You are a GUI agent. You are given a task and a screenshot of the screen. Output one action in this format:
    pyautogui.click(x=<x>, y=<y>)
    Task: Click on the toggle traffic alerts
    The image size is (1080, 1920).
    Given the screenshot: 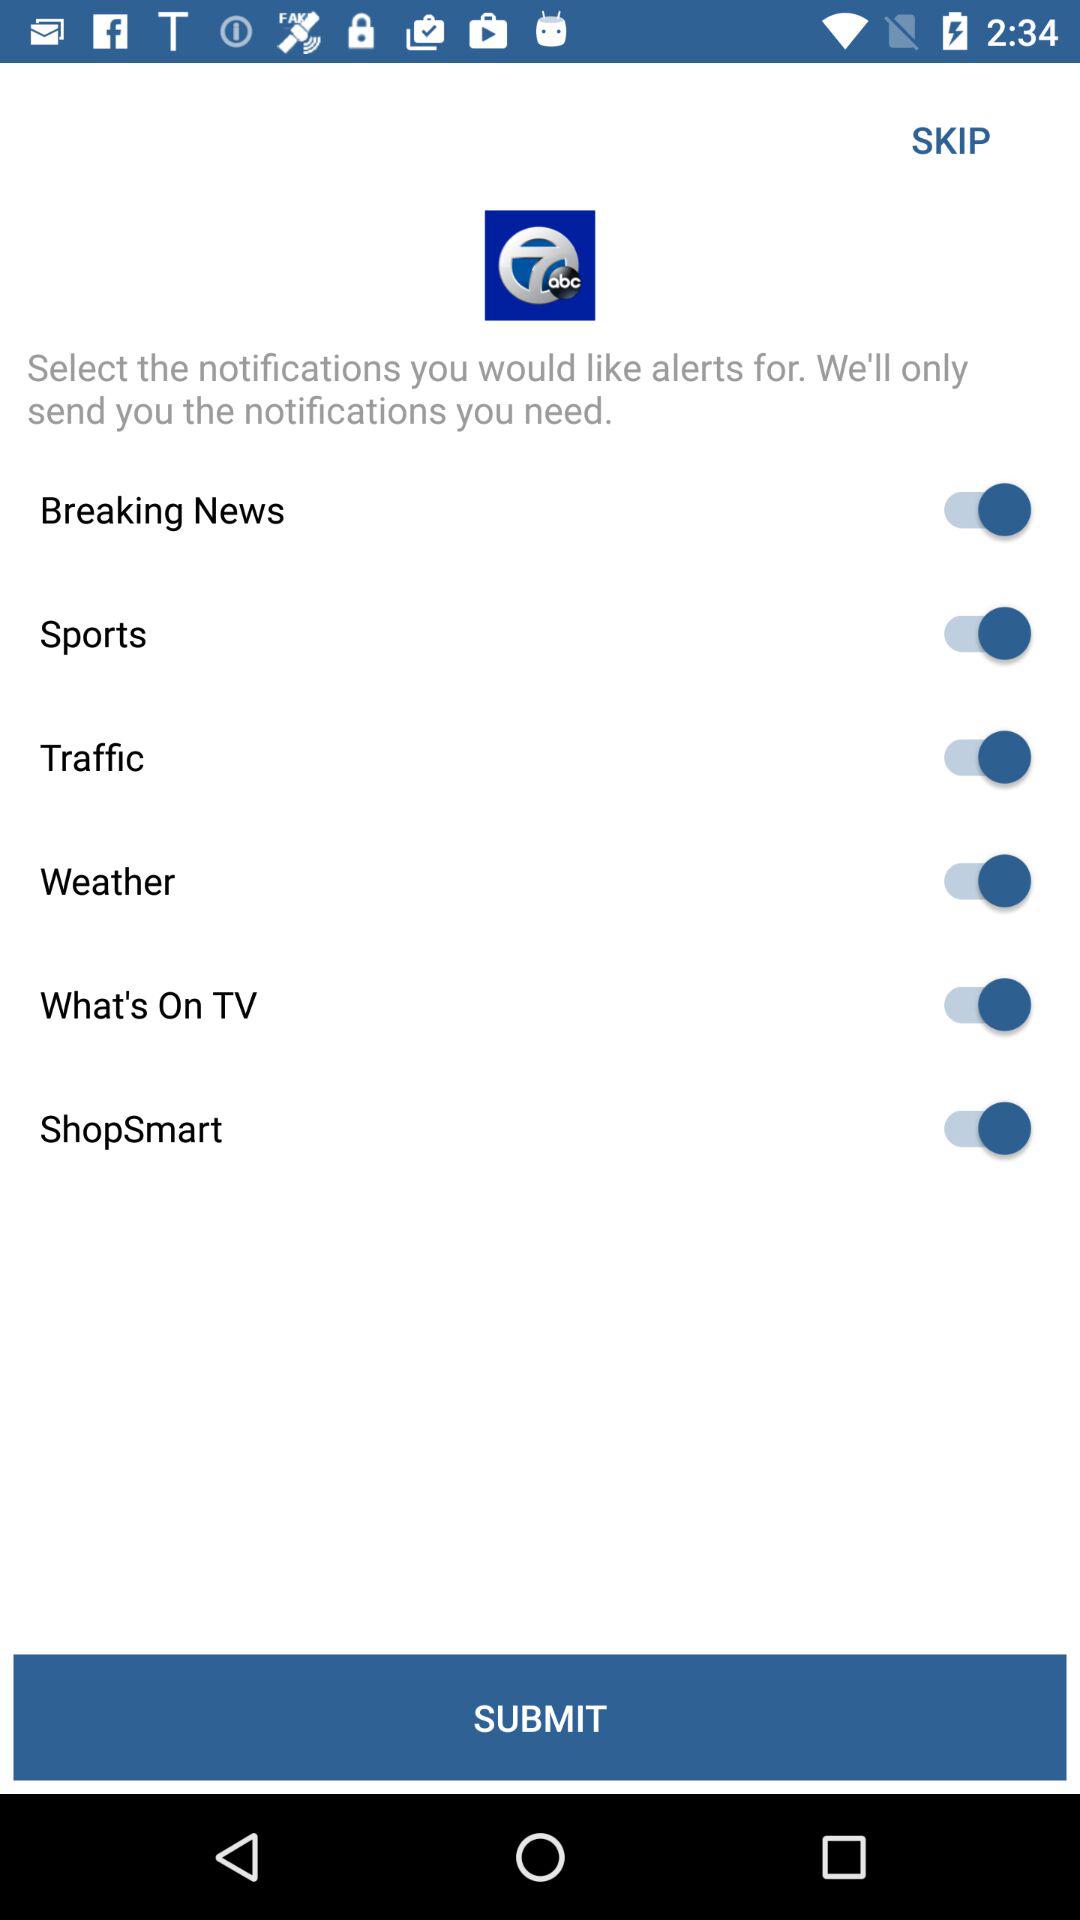 What is the action you would take?
    pyautogui.click(x=978, y=756)
    